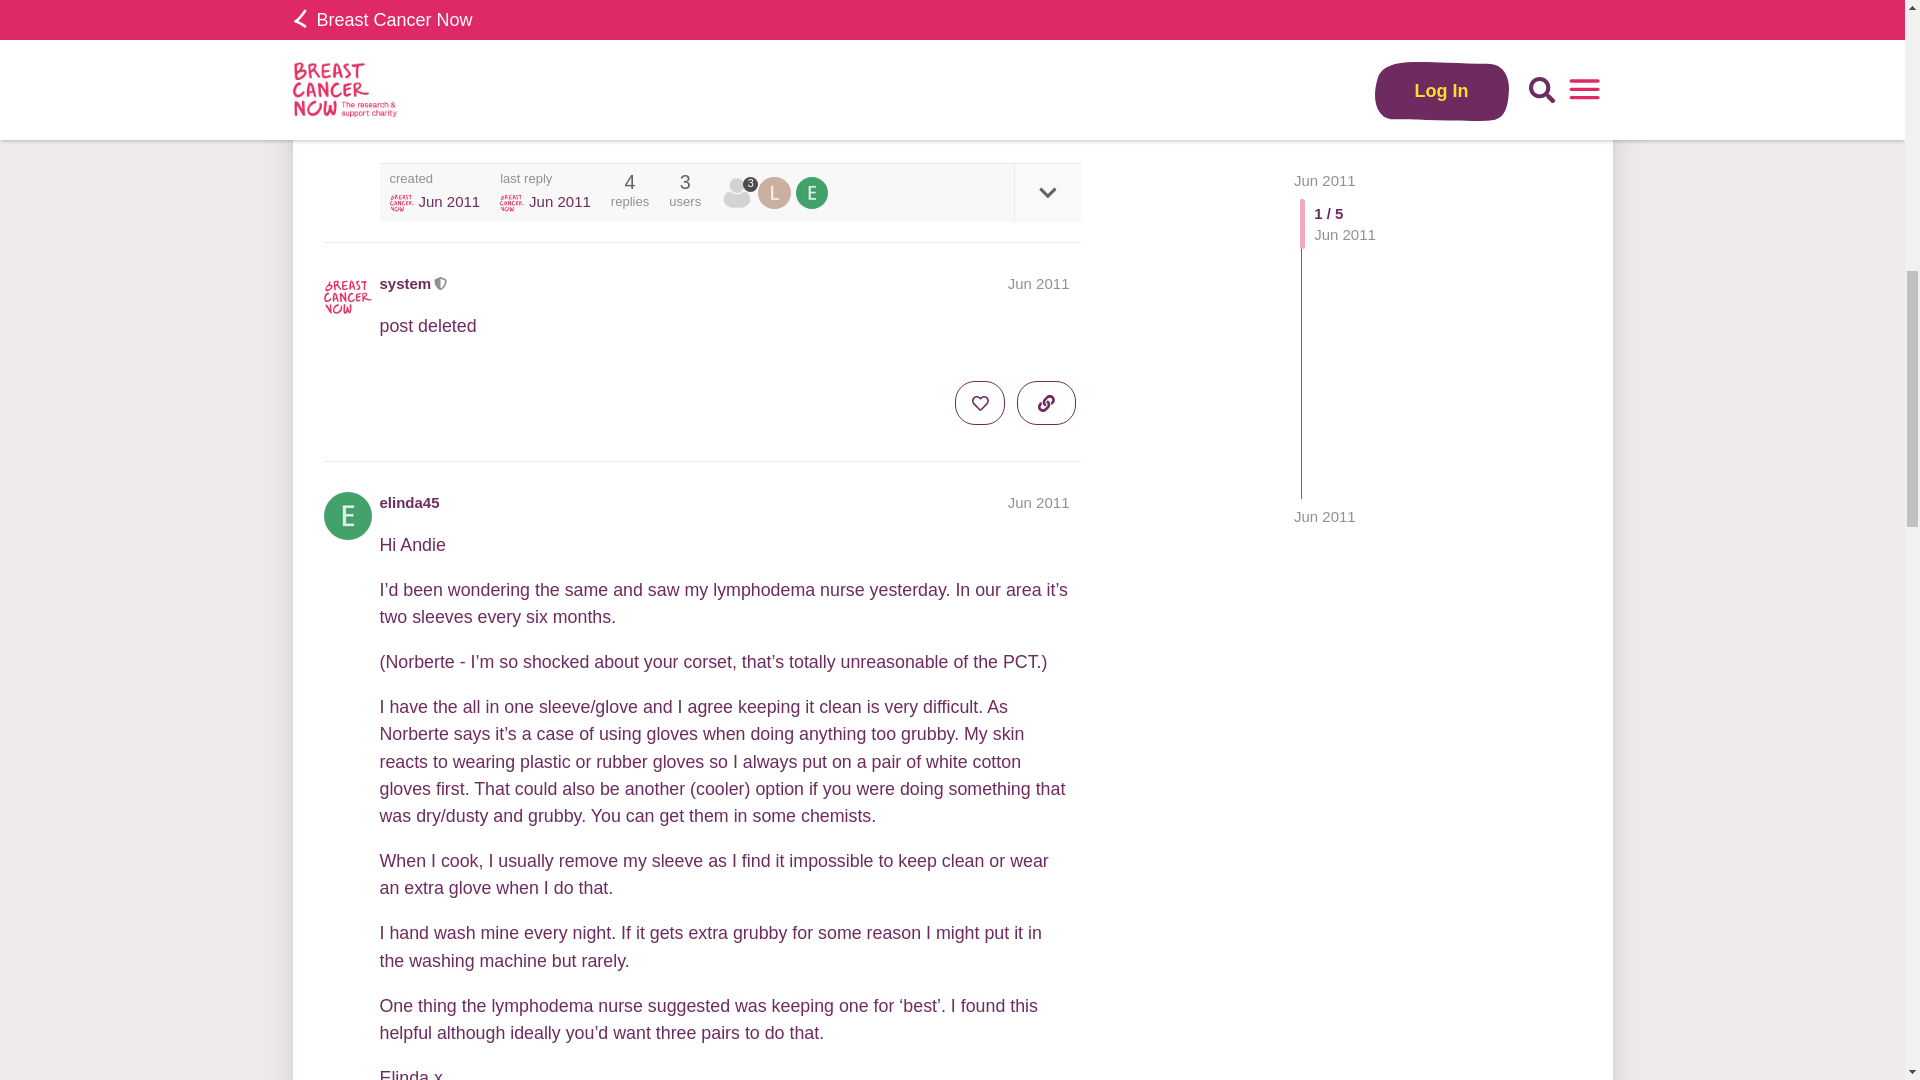 This screenshot has width=1920, height=1080. What do you see at coordinates (1038, 283) in the screenshot?
I see `Jun 2011` at bounding box center [1038, 283].